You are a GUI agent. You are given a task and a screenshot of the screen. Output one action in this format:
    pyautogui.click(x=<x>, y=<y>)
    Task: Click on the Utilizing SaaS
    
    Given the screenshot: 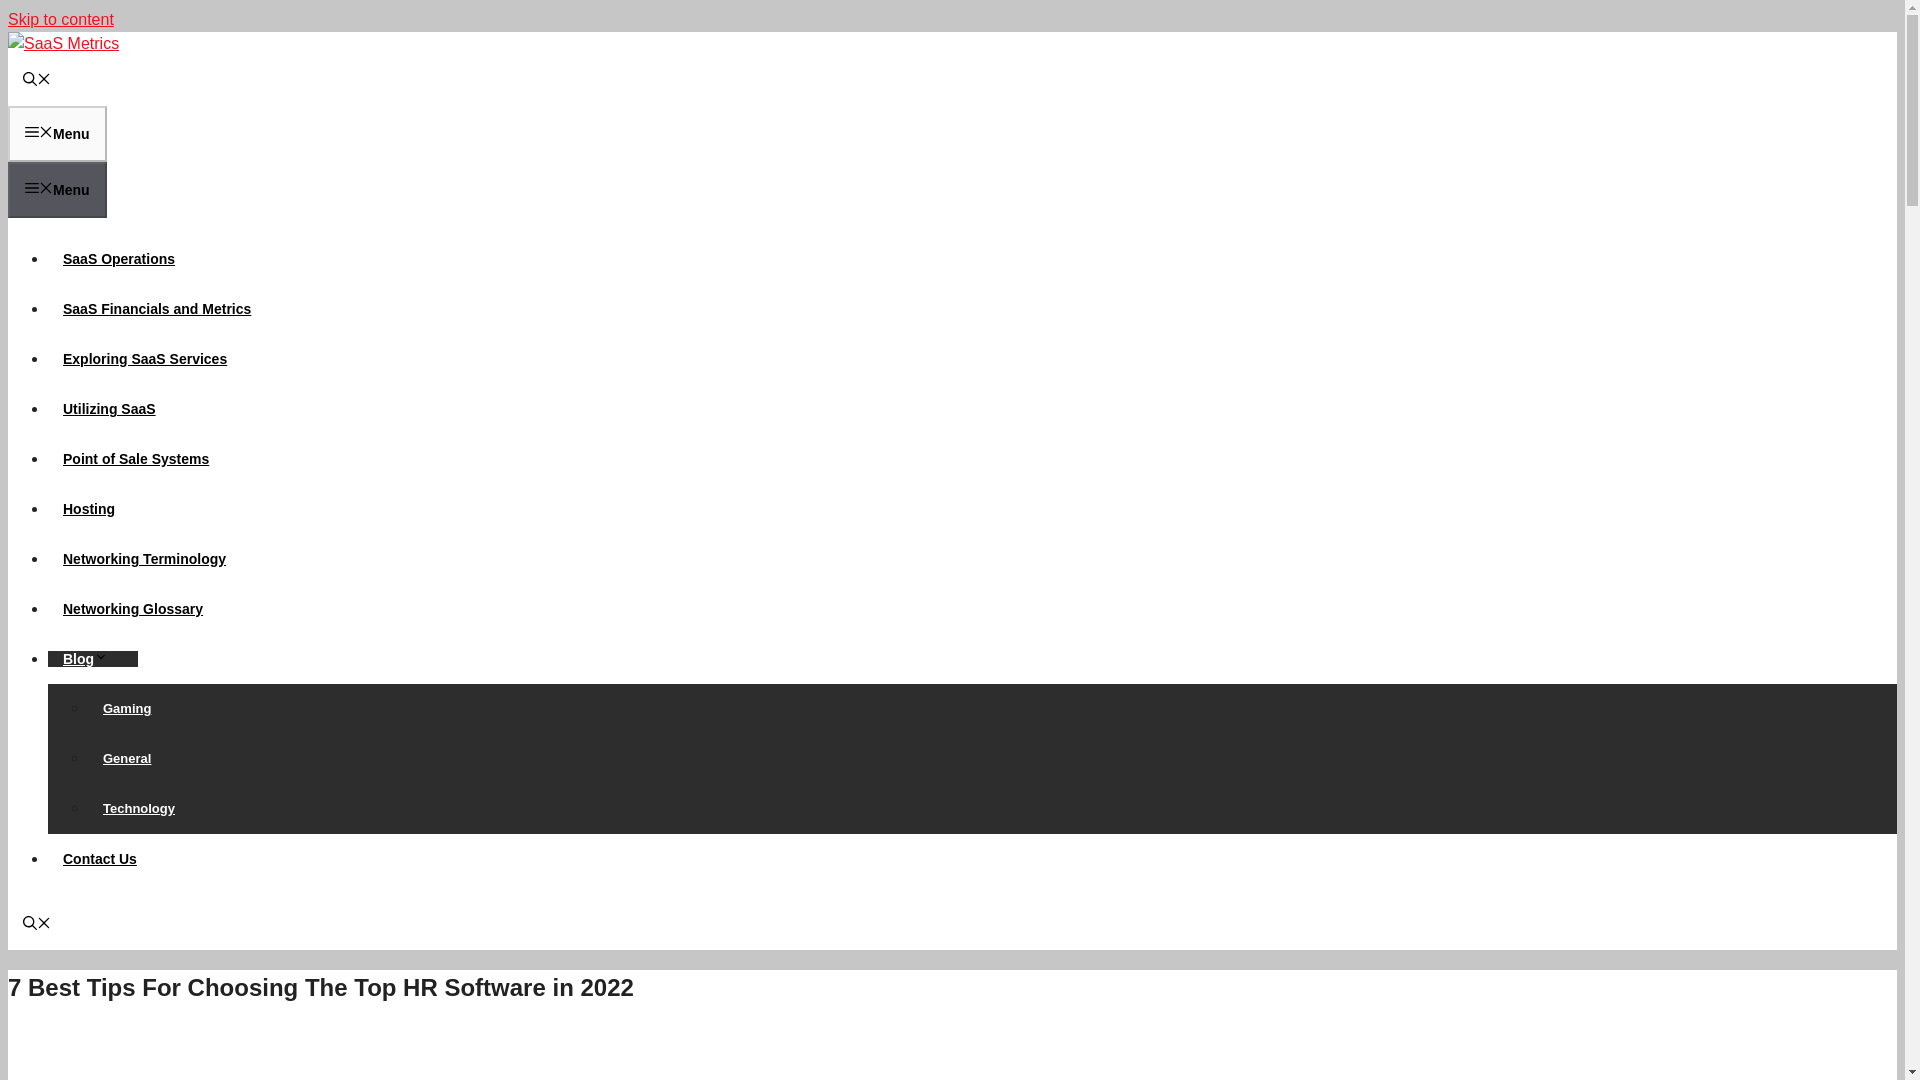 What is the action you would take?
    pyautogui.click(x=109, y=408)
    